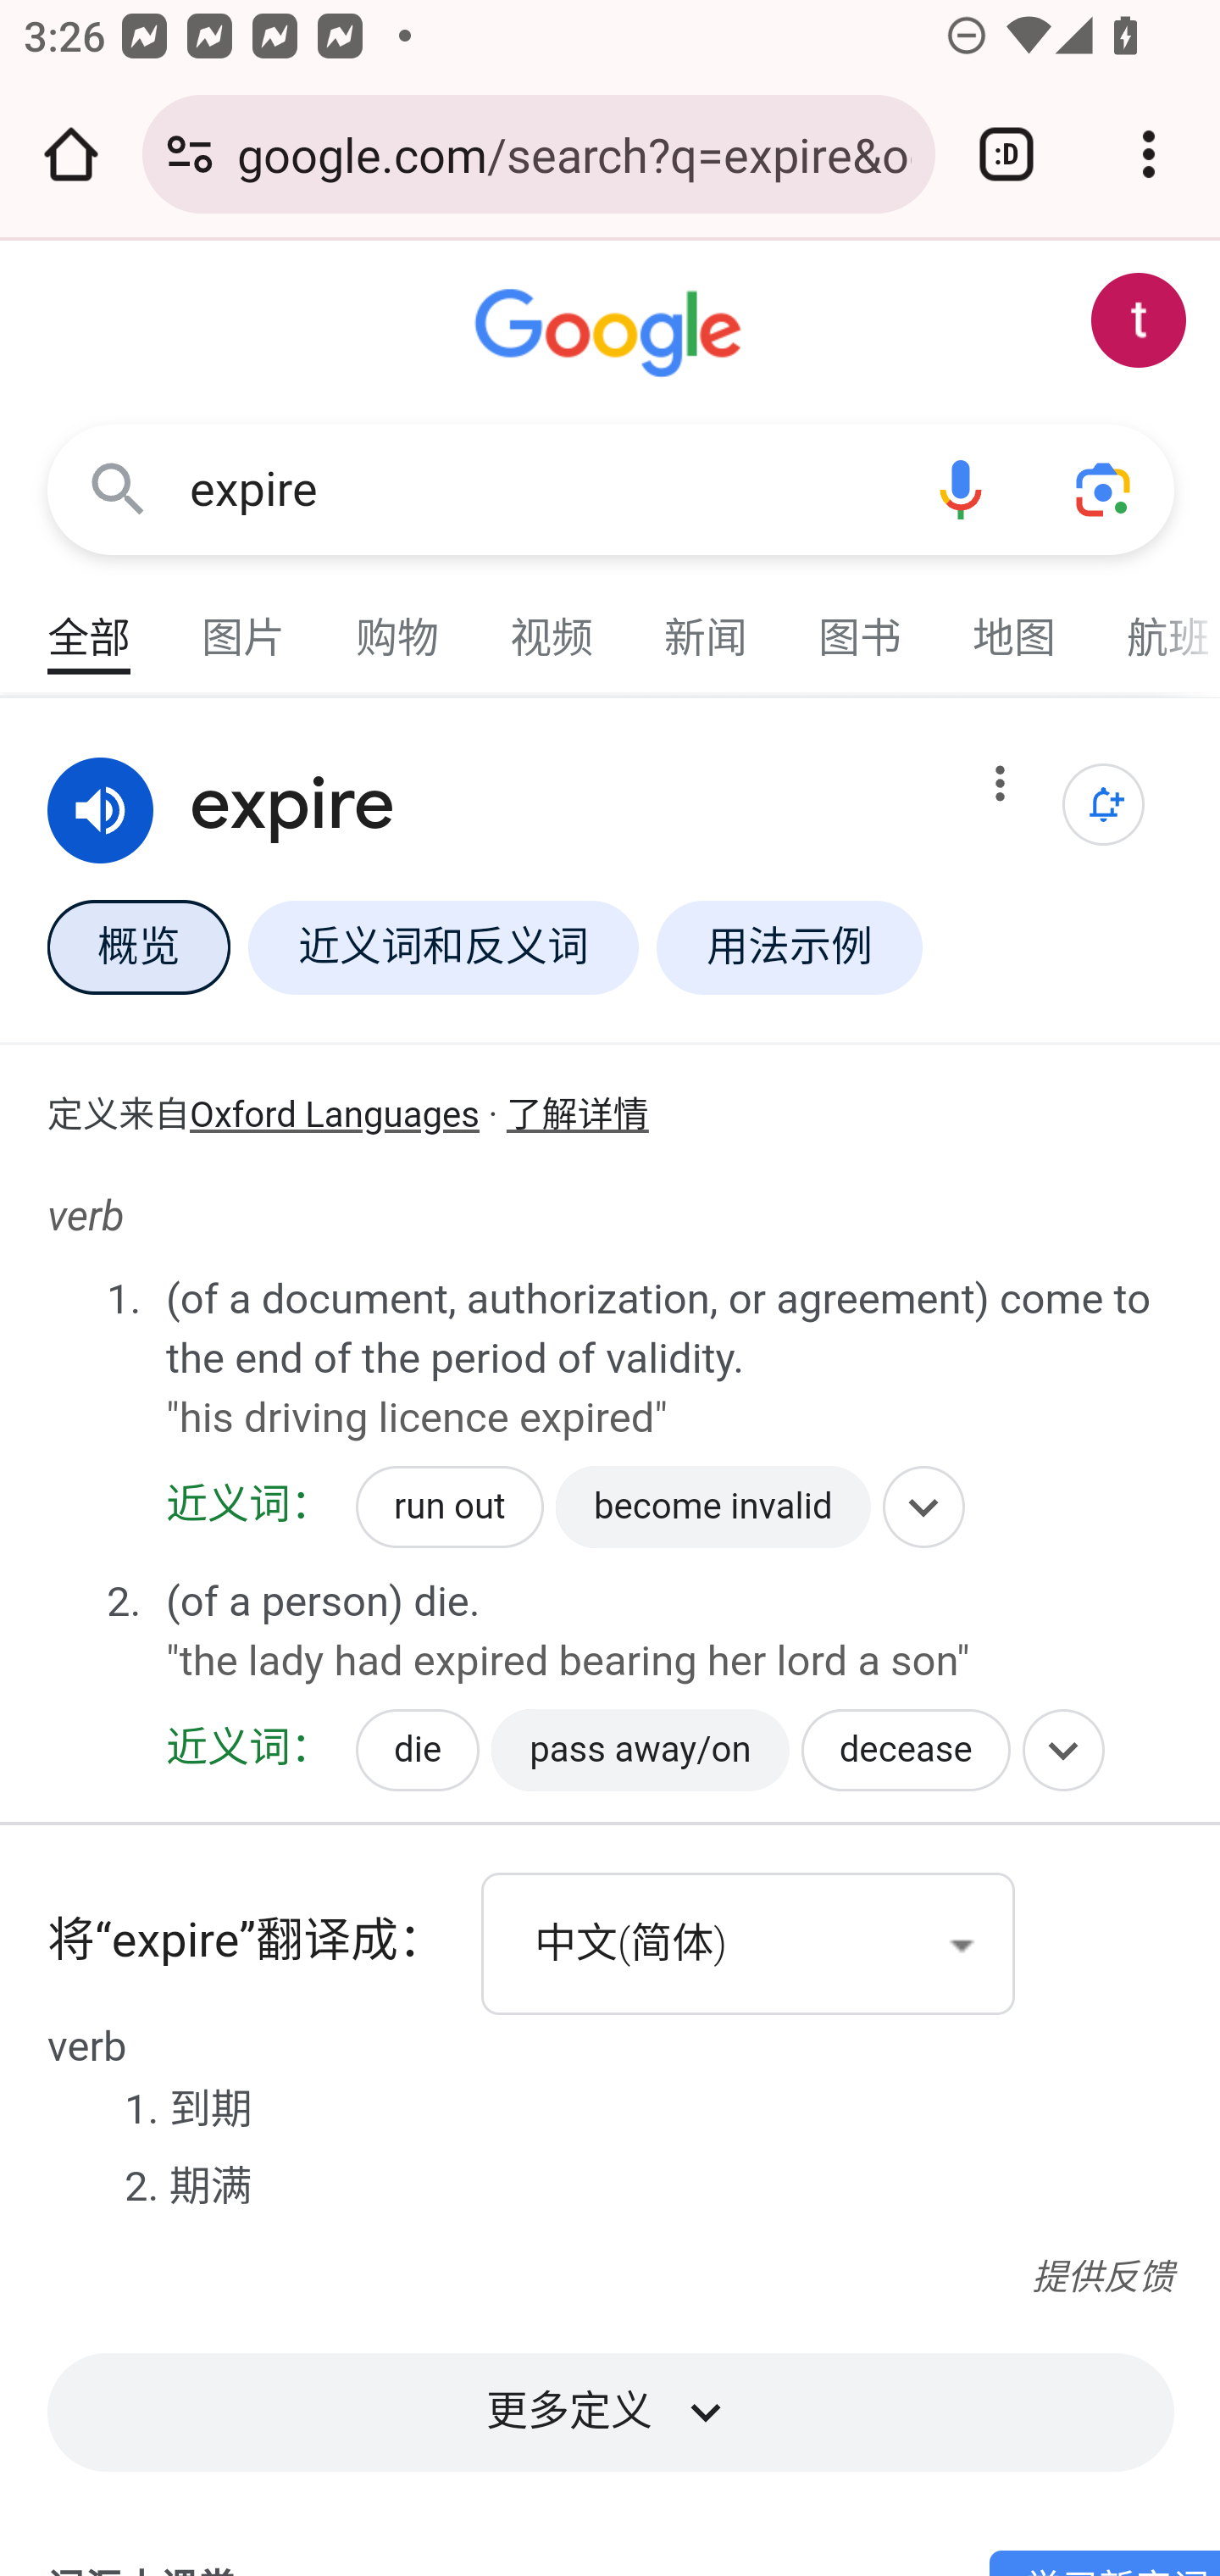 The image size is (1220, 2576). Describe the element at coordinates (552, 622) in the screenshot. I see `视频` at that location.